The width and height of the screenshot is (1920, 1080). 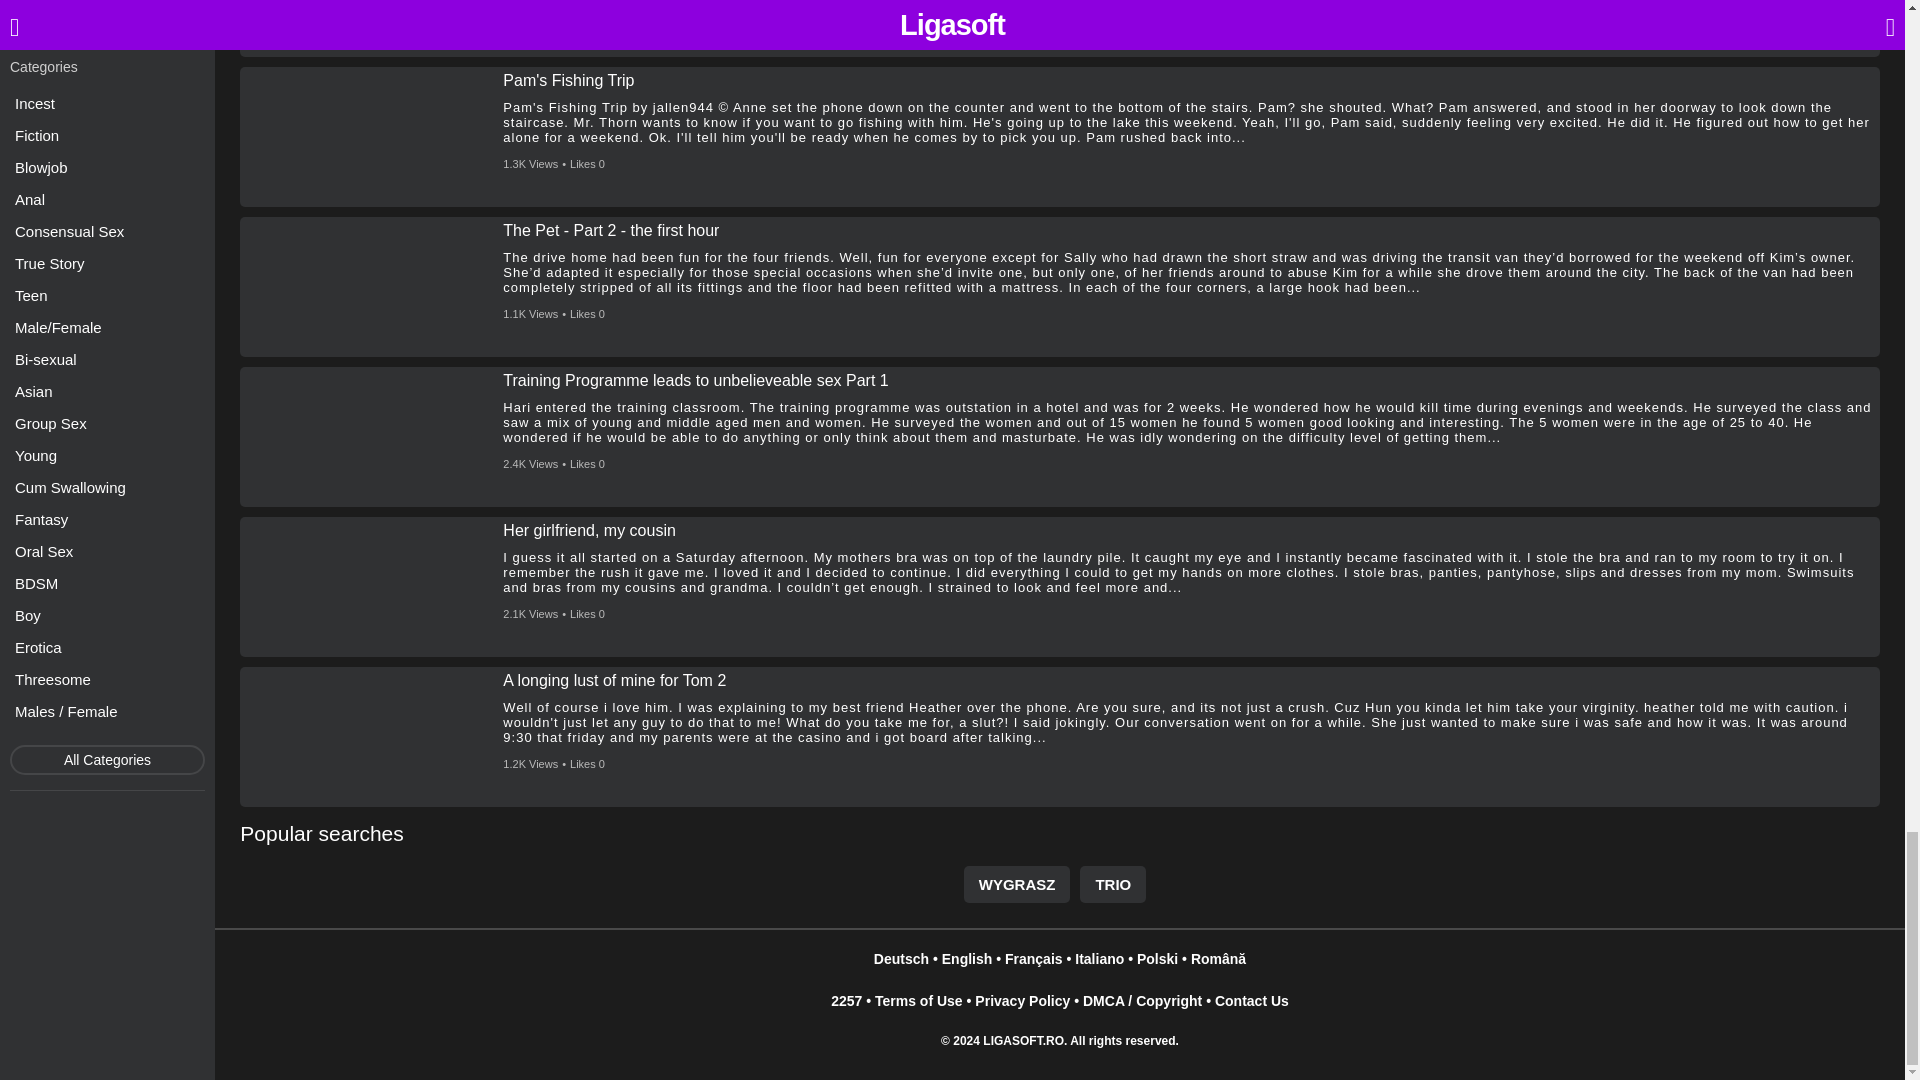 I want to click on The Pet - Part 2 - the first hour, so click(x=610, y=230).